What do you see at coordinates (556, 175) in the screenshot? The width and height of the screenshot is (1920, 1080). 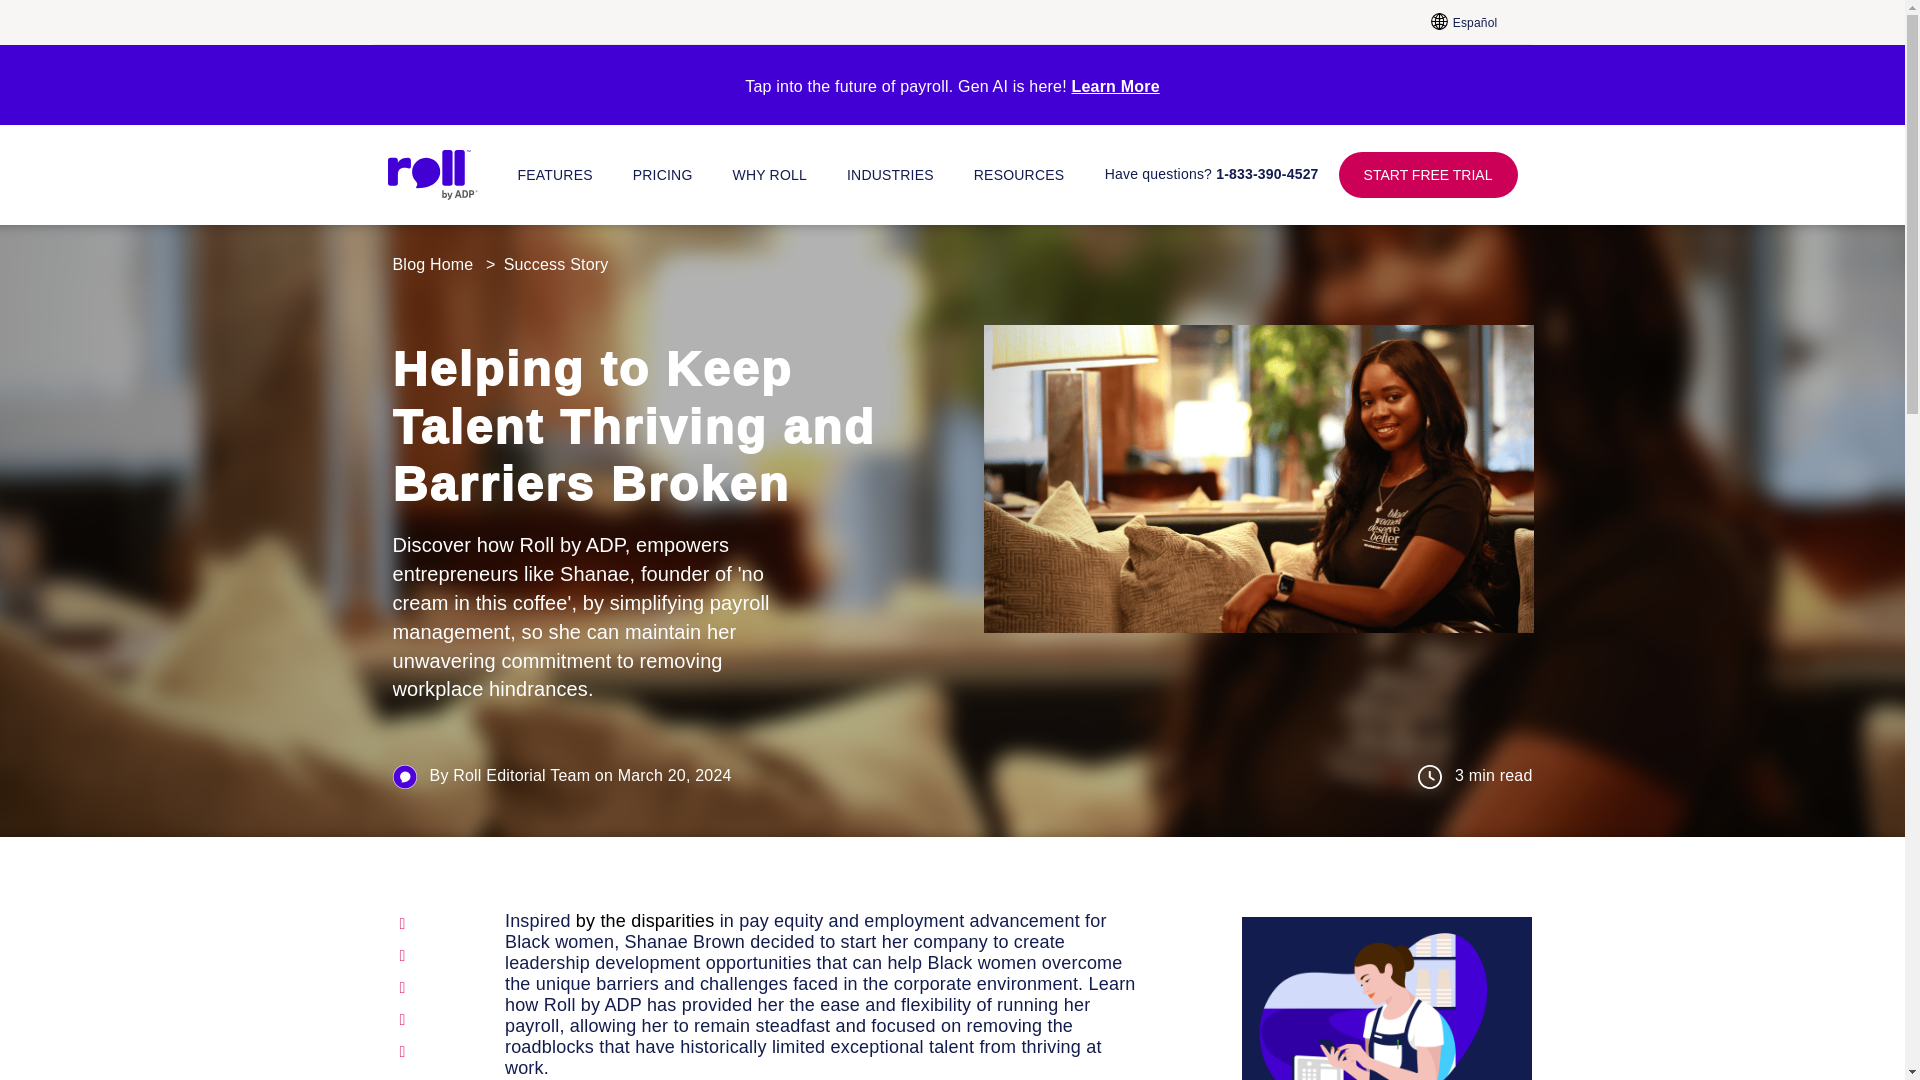 I see `FEATURES` at bounding box center [556, 175].